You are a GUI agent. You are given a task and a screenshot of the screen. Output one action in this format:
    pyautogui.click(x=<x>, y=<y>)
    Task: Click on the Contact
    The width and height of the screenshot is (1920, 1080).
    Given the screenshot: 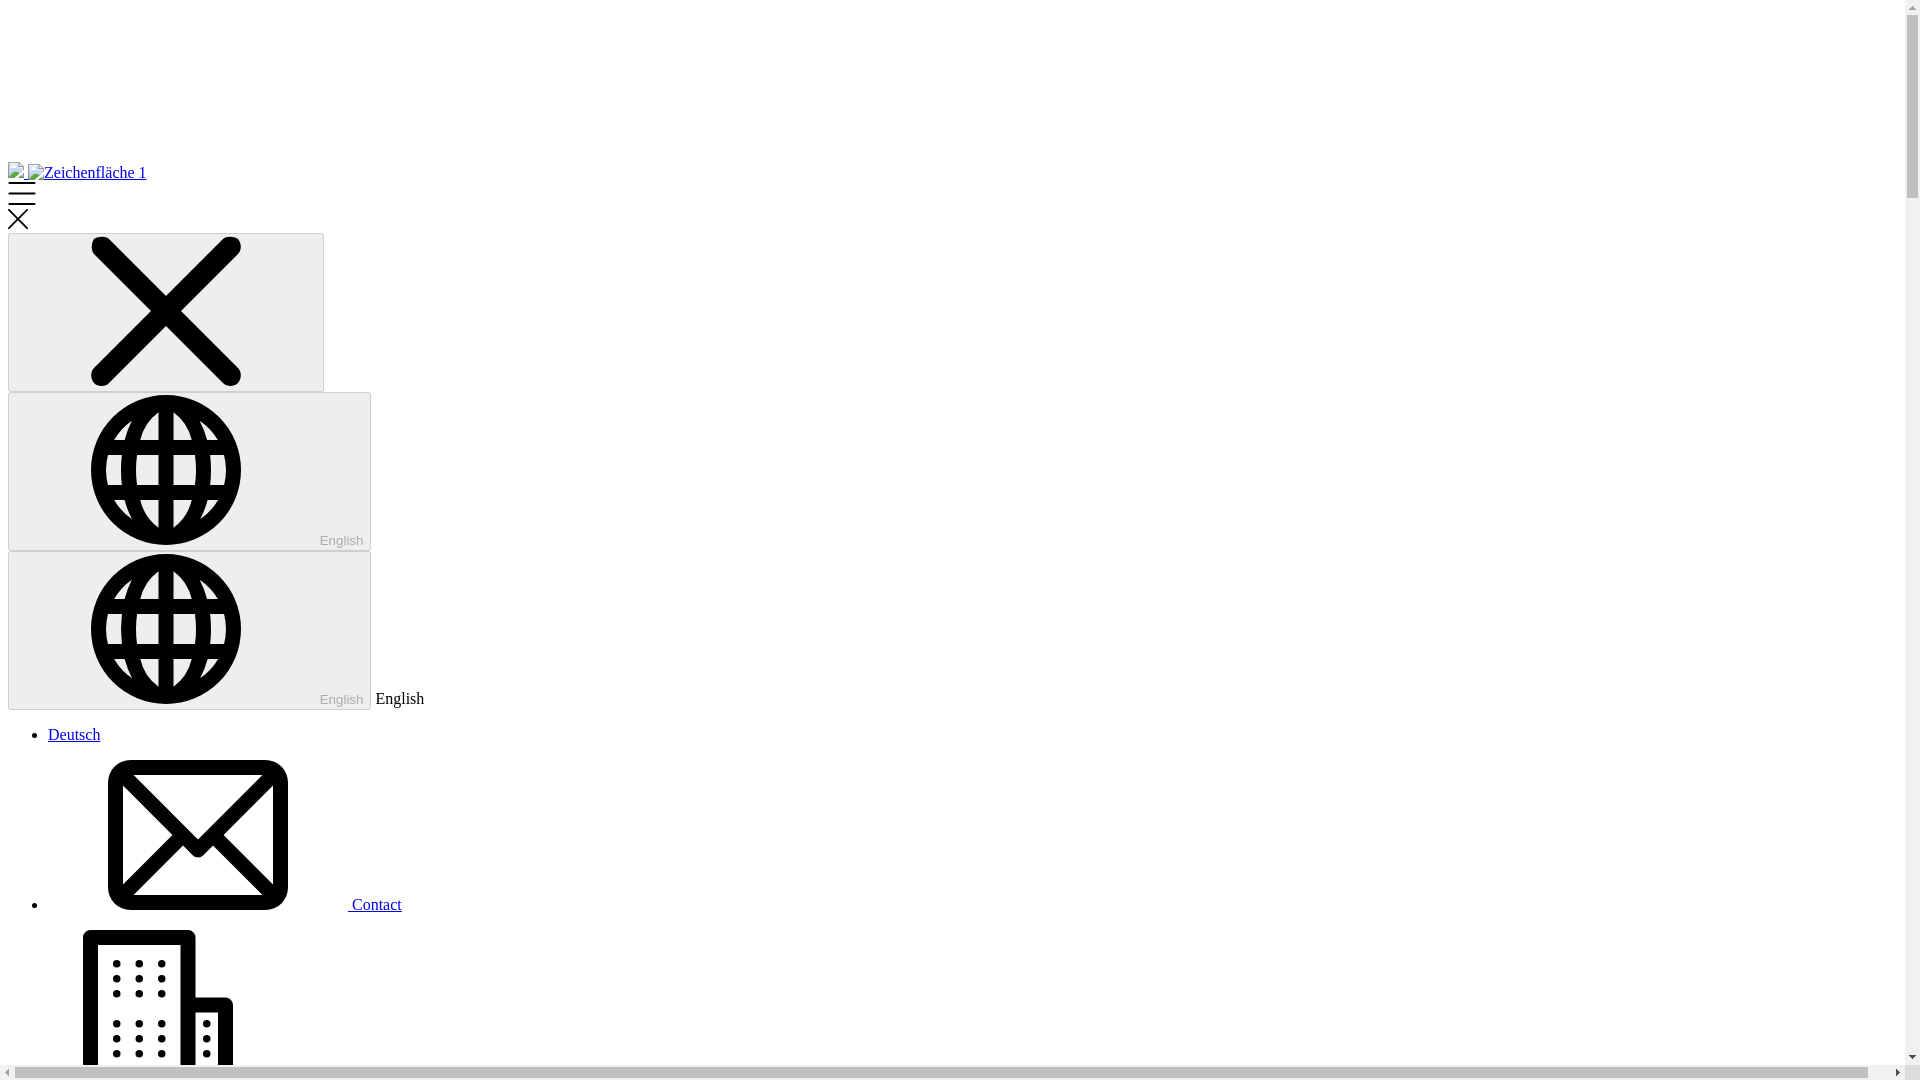 What is the action you would take?
    pyautogui.click(x=224, y=904)
    